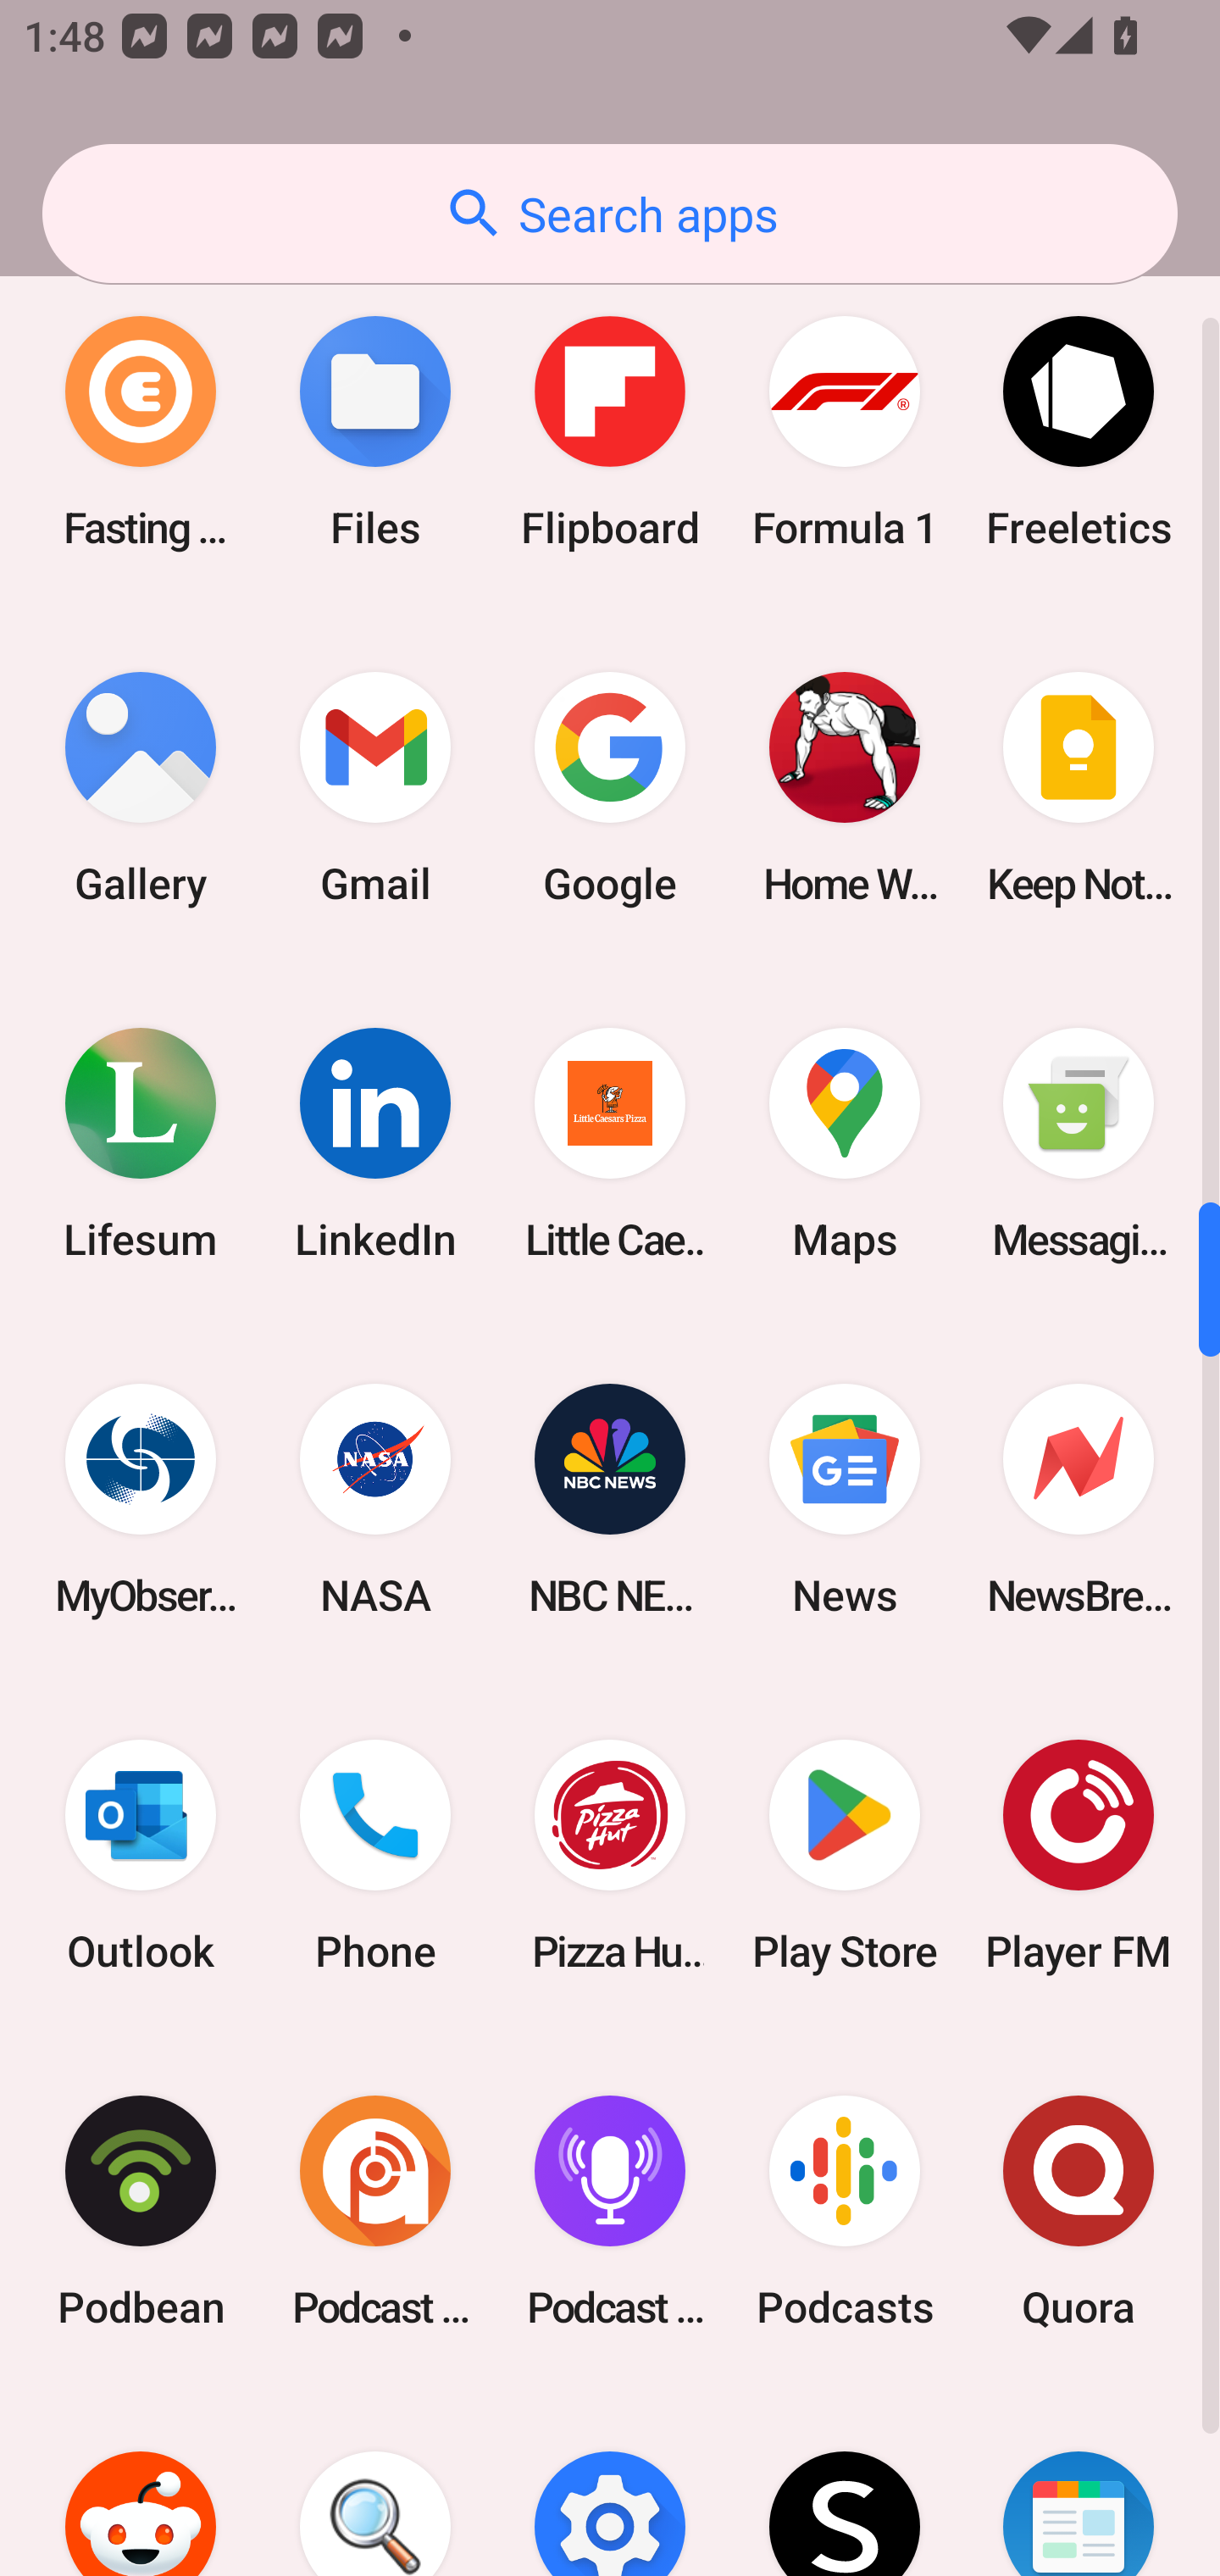 The width and height of the screenshot is (1220, 2576). Describe the element at coordinates (1079, 1854) in the screenshot. I see `Player FM` at that location.